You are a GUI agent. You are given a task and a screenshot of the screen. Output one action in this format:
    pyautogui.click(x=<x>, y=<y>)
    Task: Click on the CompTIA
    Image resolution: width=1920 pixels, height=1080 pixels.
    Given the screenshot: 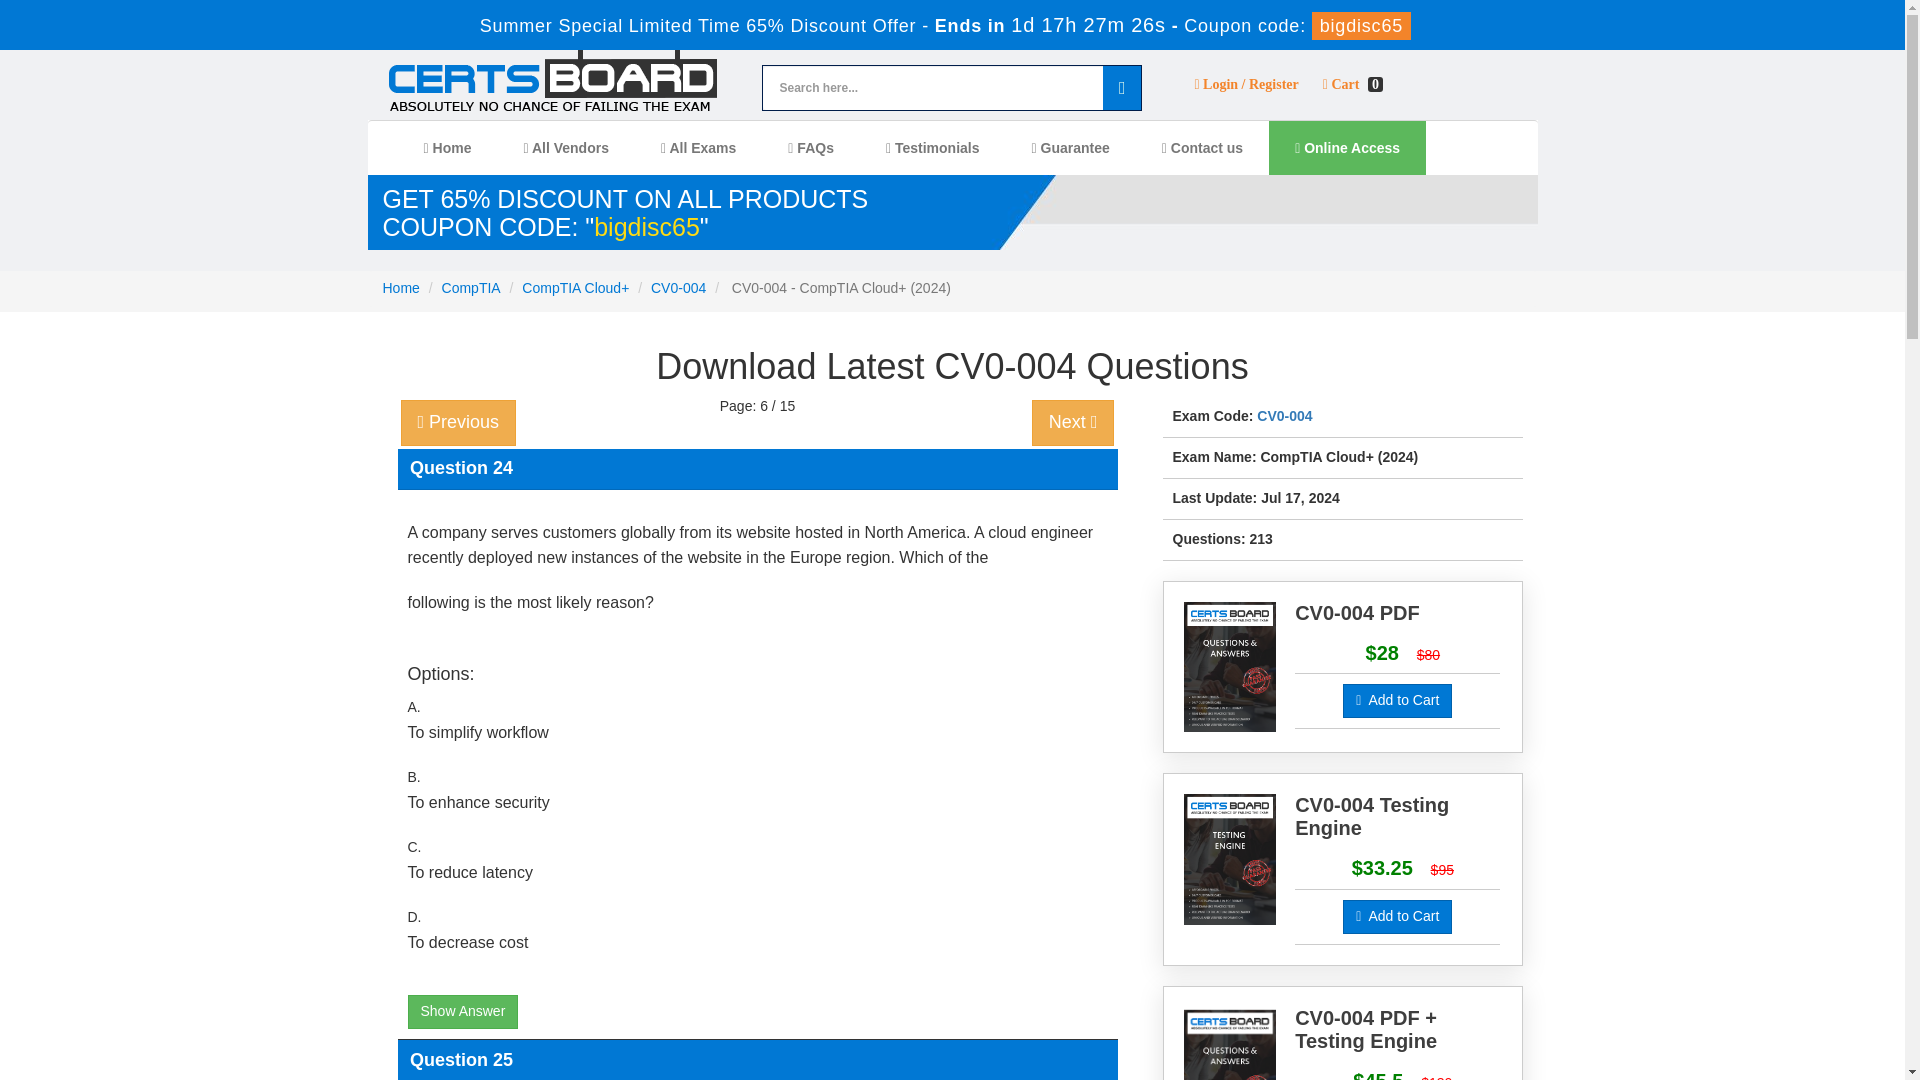 What is the action you would take?
    pyautogui.click(x=471, y=287)
    